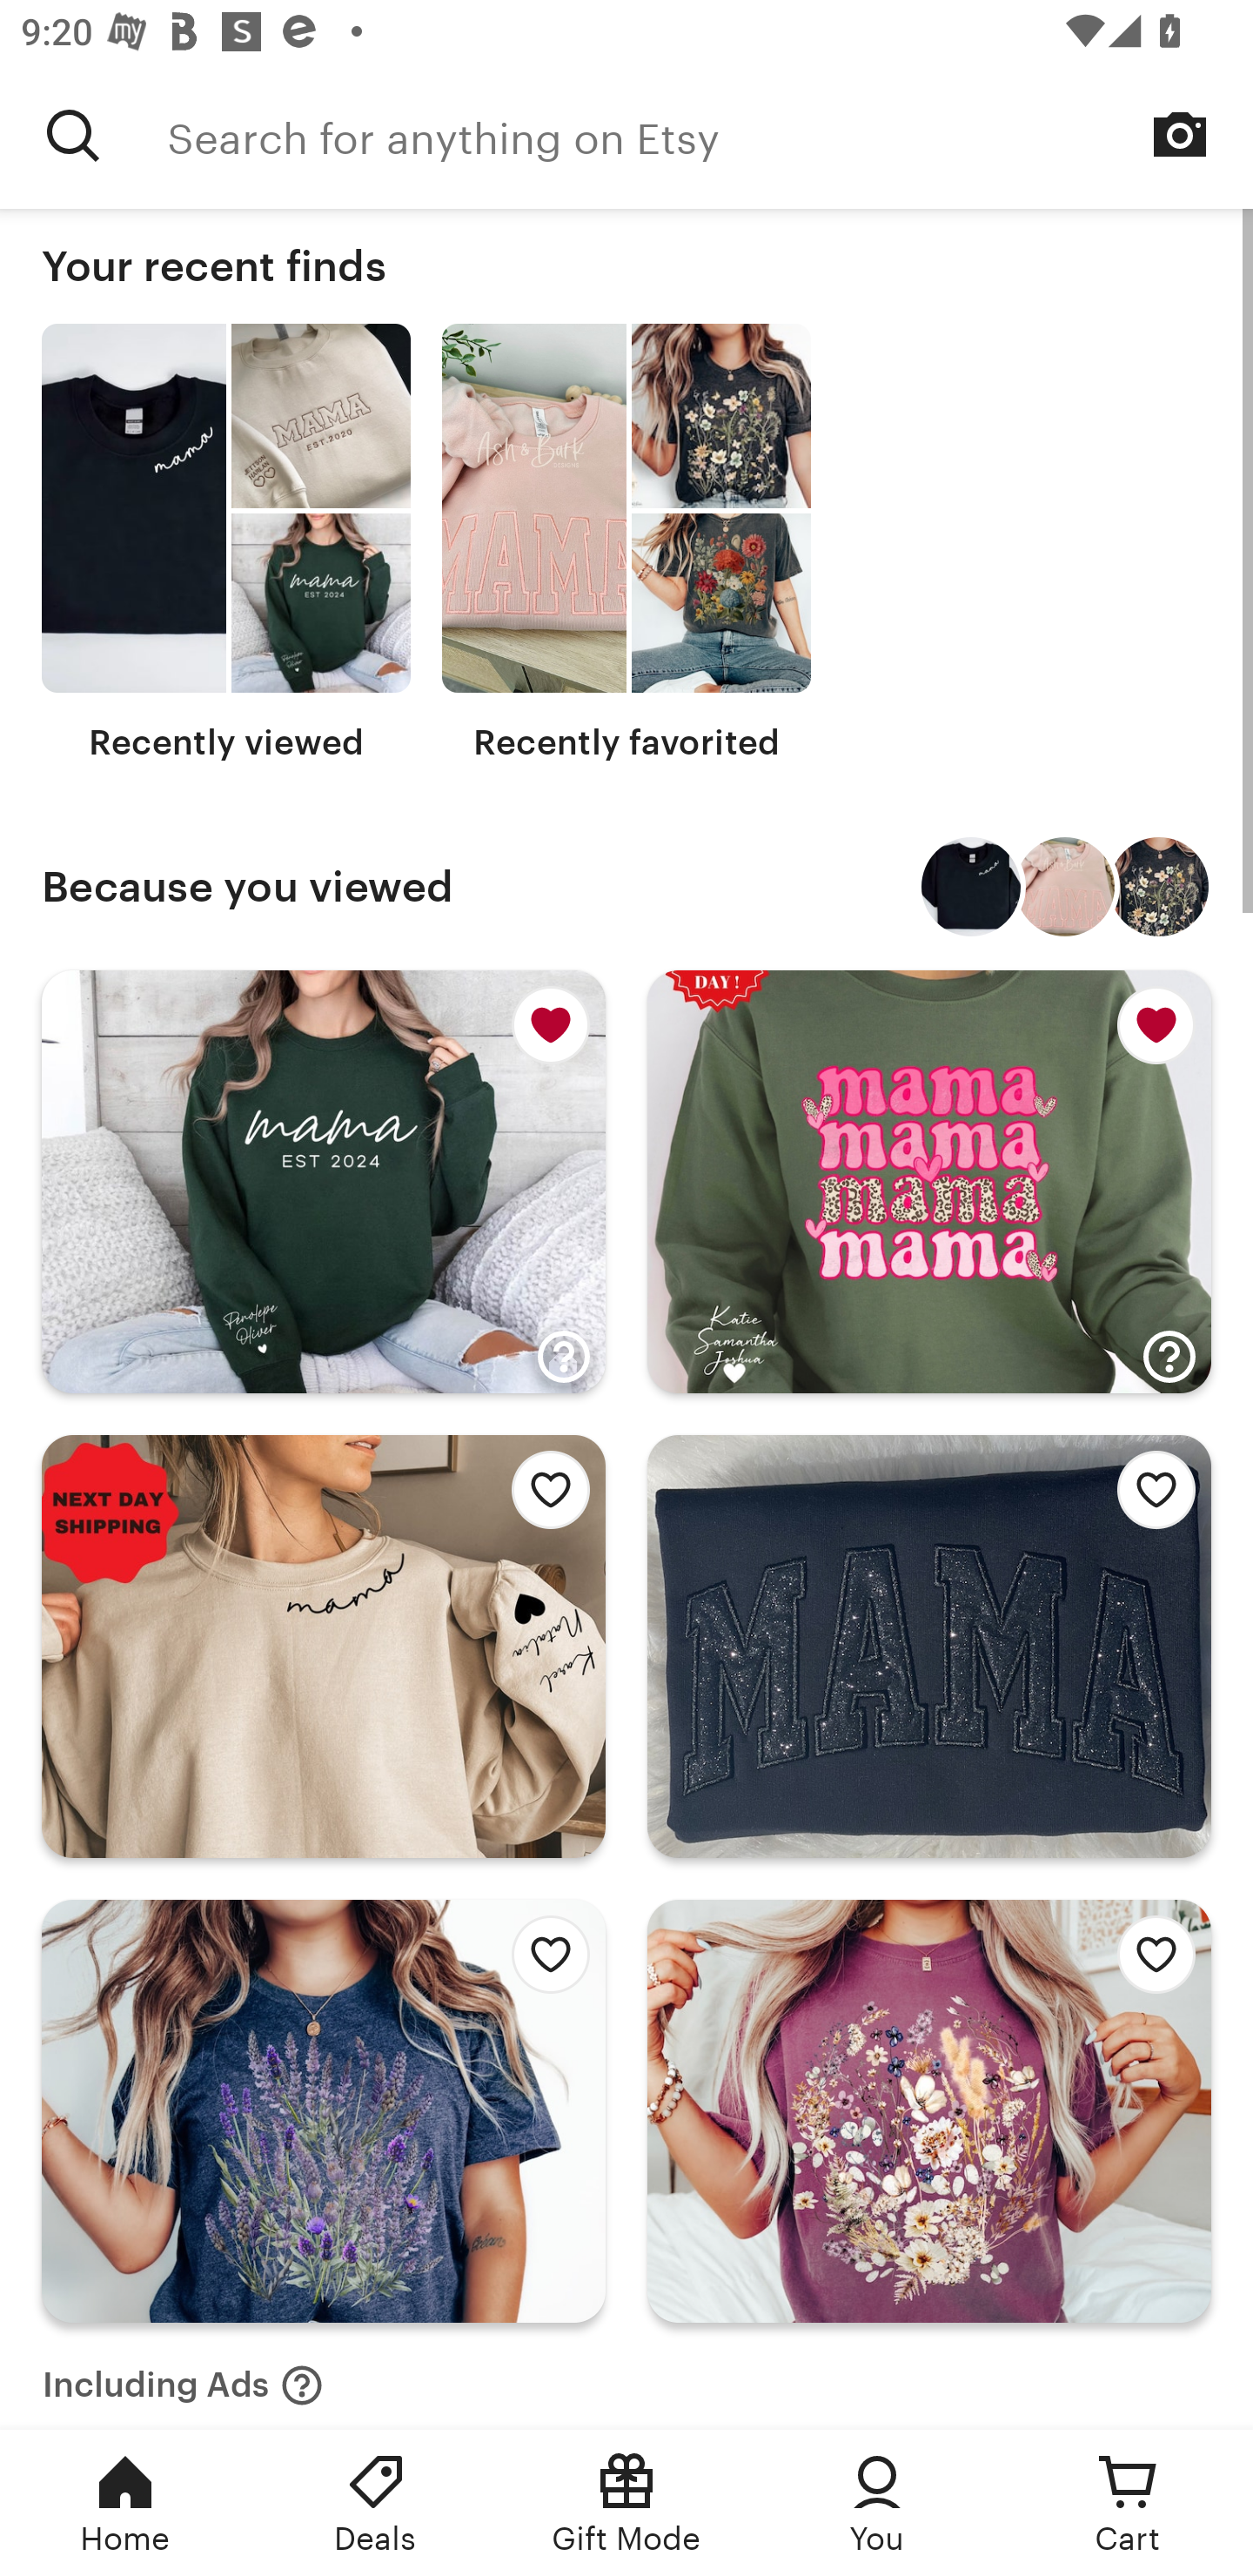 The width and height of the screenshot is (1253, 2576). Describe the element at coordinates (626, 2503) in the screenshot. I see `Gift Mode` at that location.